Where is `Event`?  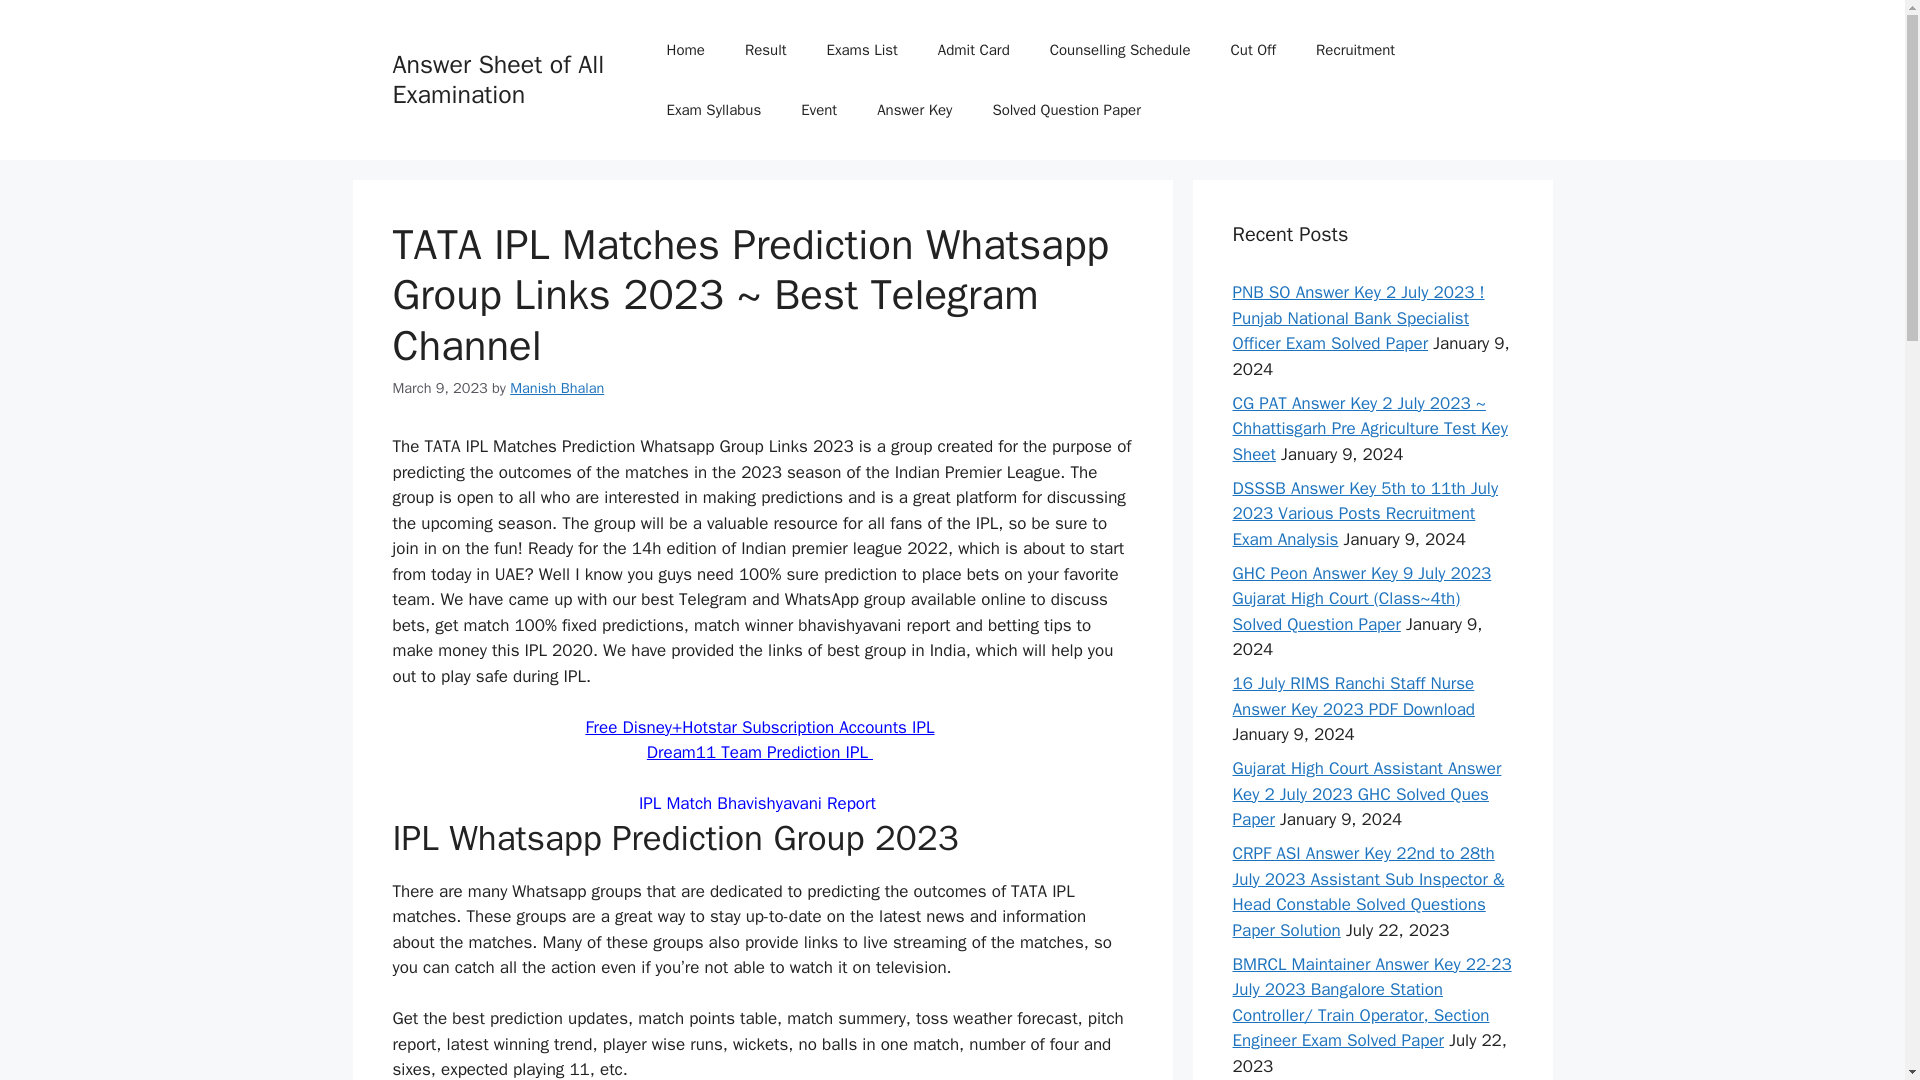
Event is located at coordinates (818, 110).